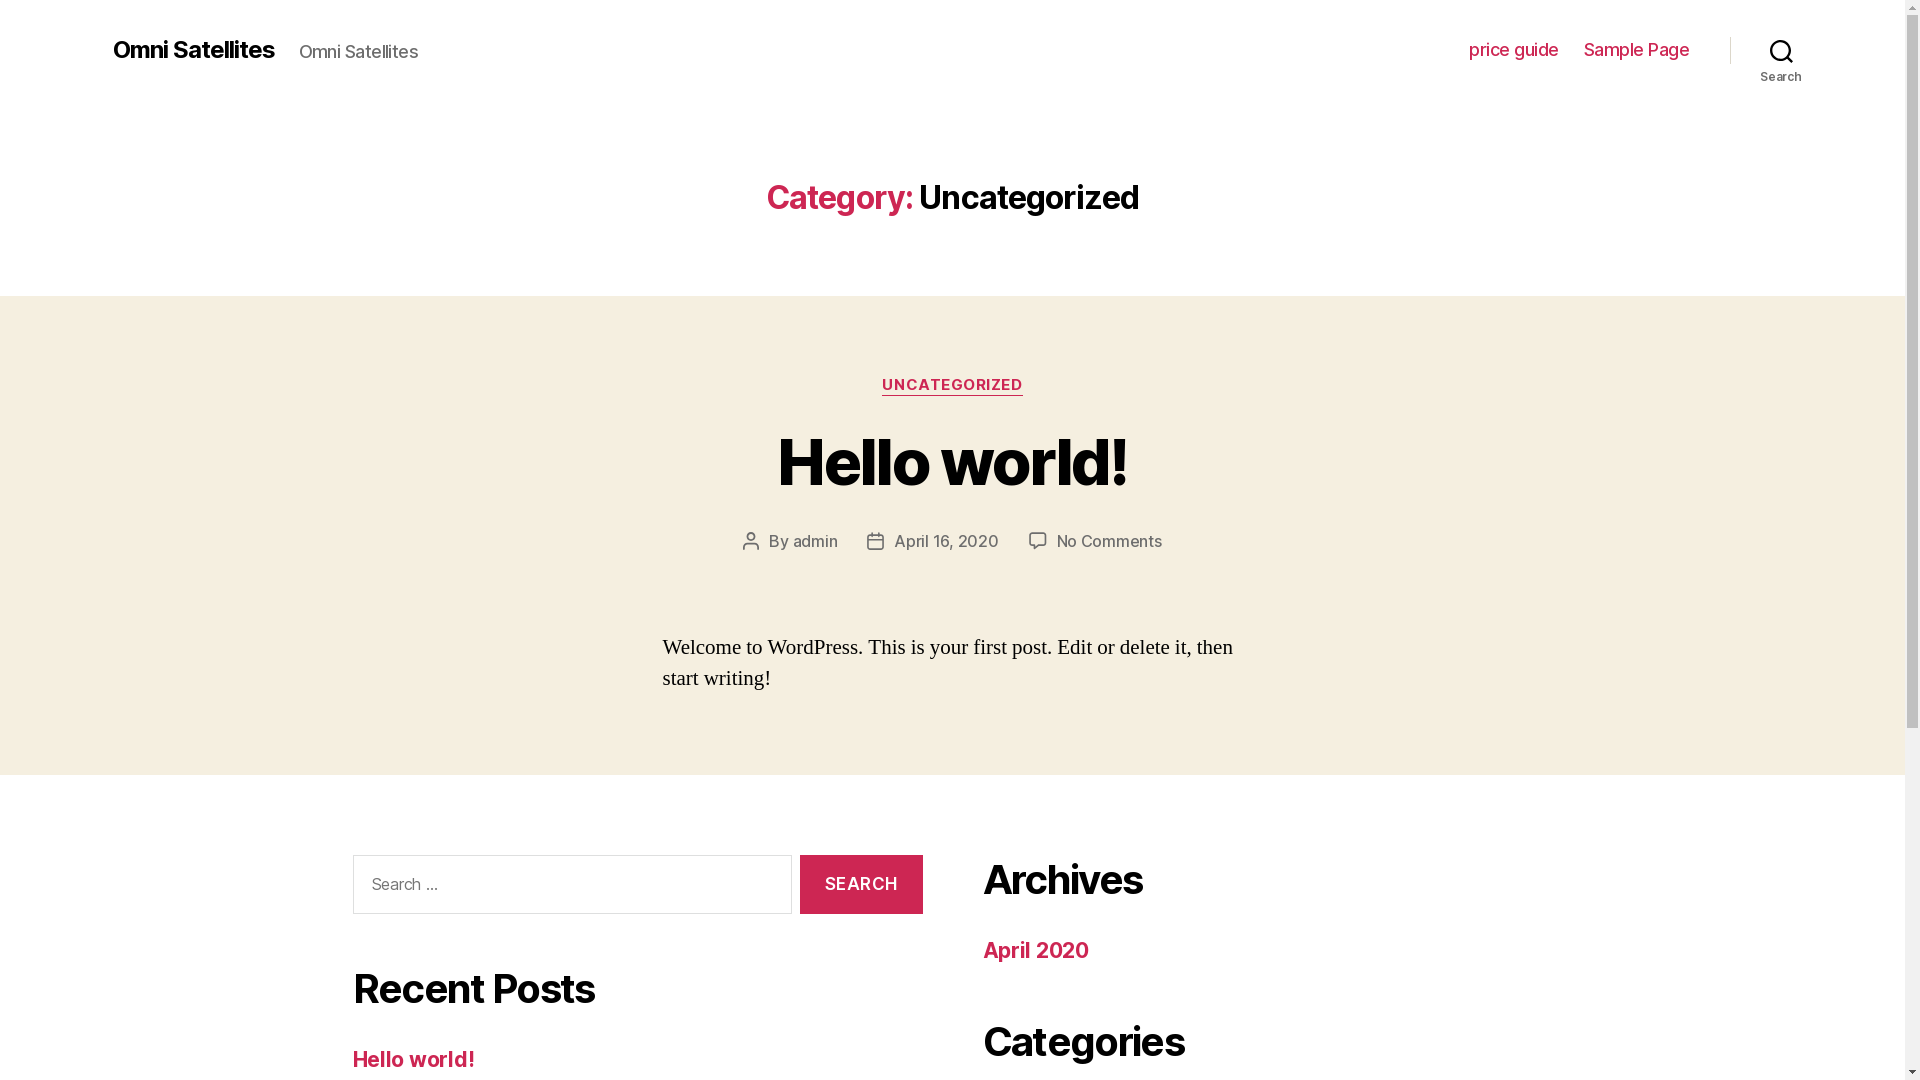 This screenshot has width=1920, height=1080. I want to click on Search, so click(1782, 50).